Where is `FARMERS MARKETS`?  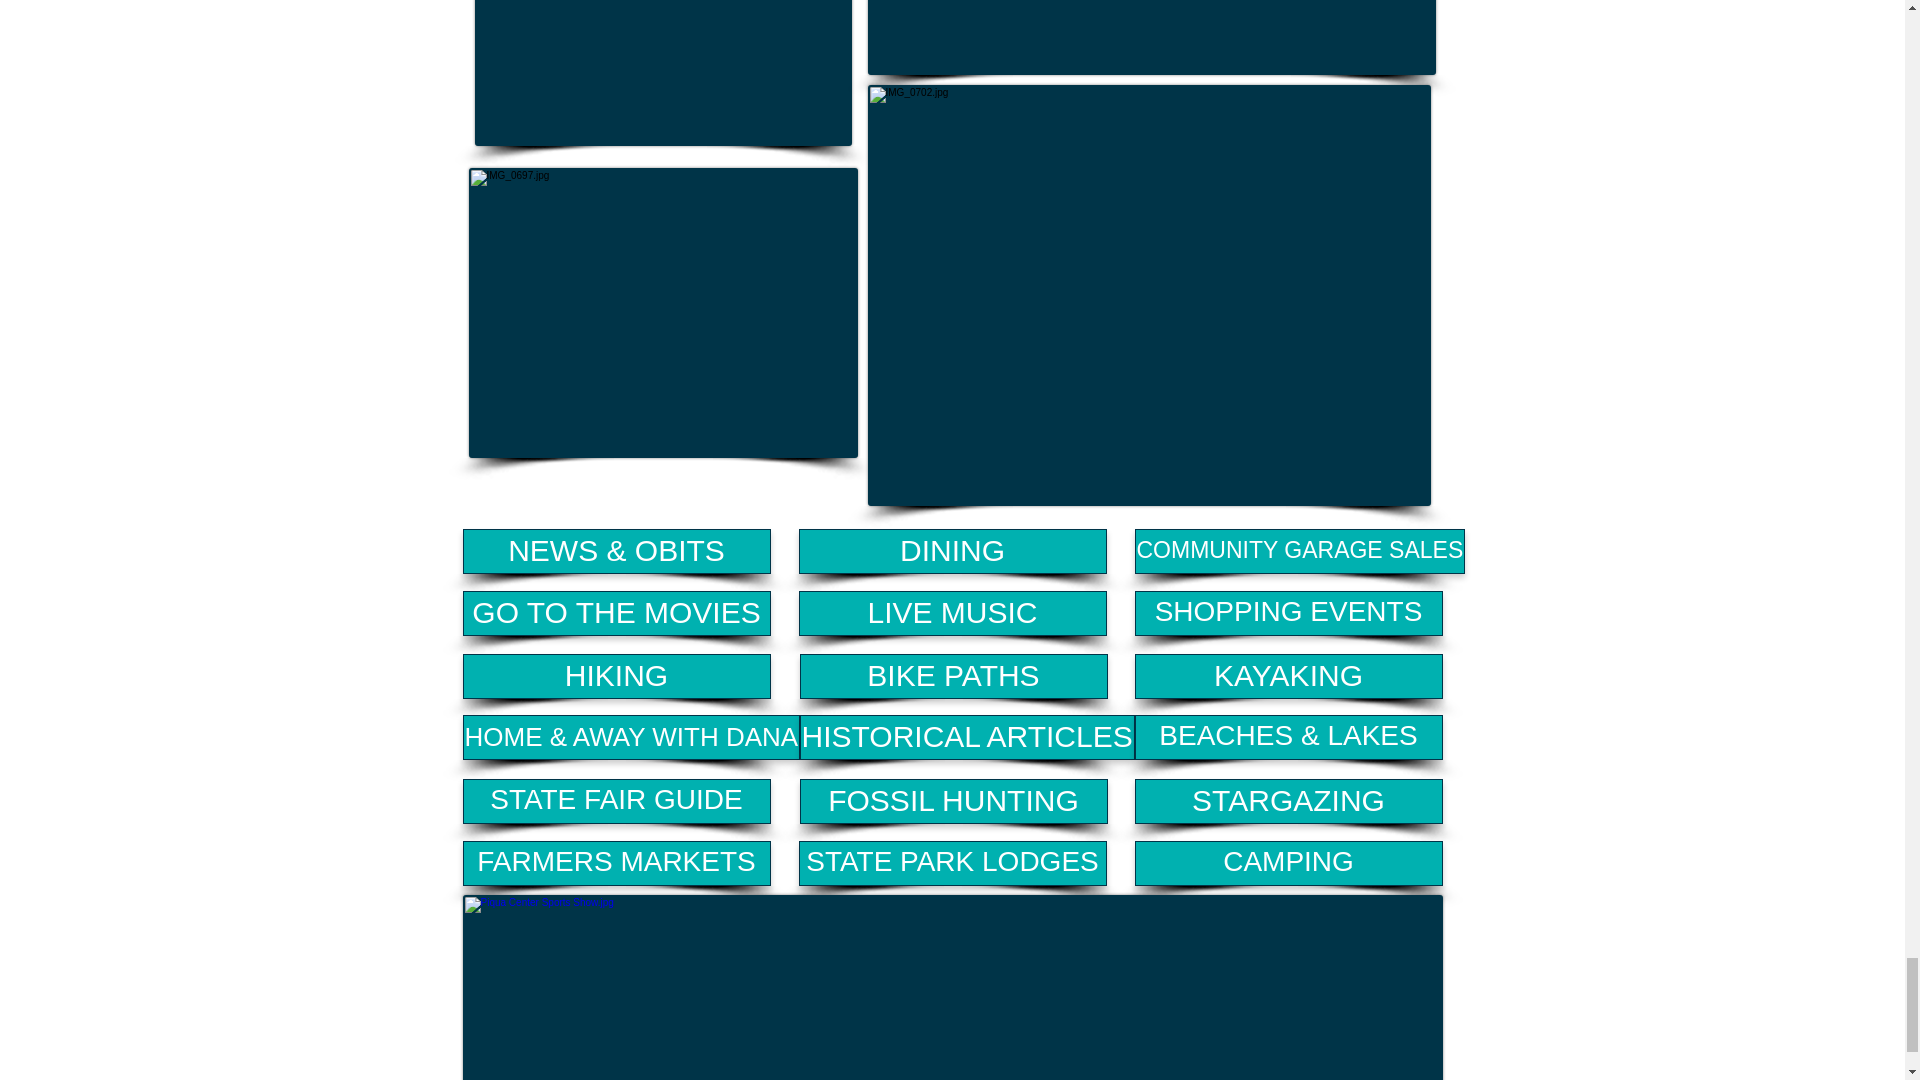
FARMERS MARKETS is located at coordinates (616, 863).